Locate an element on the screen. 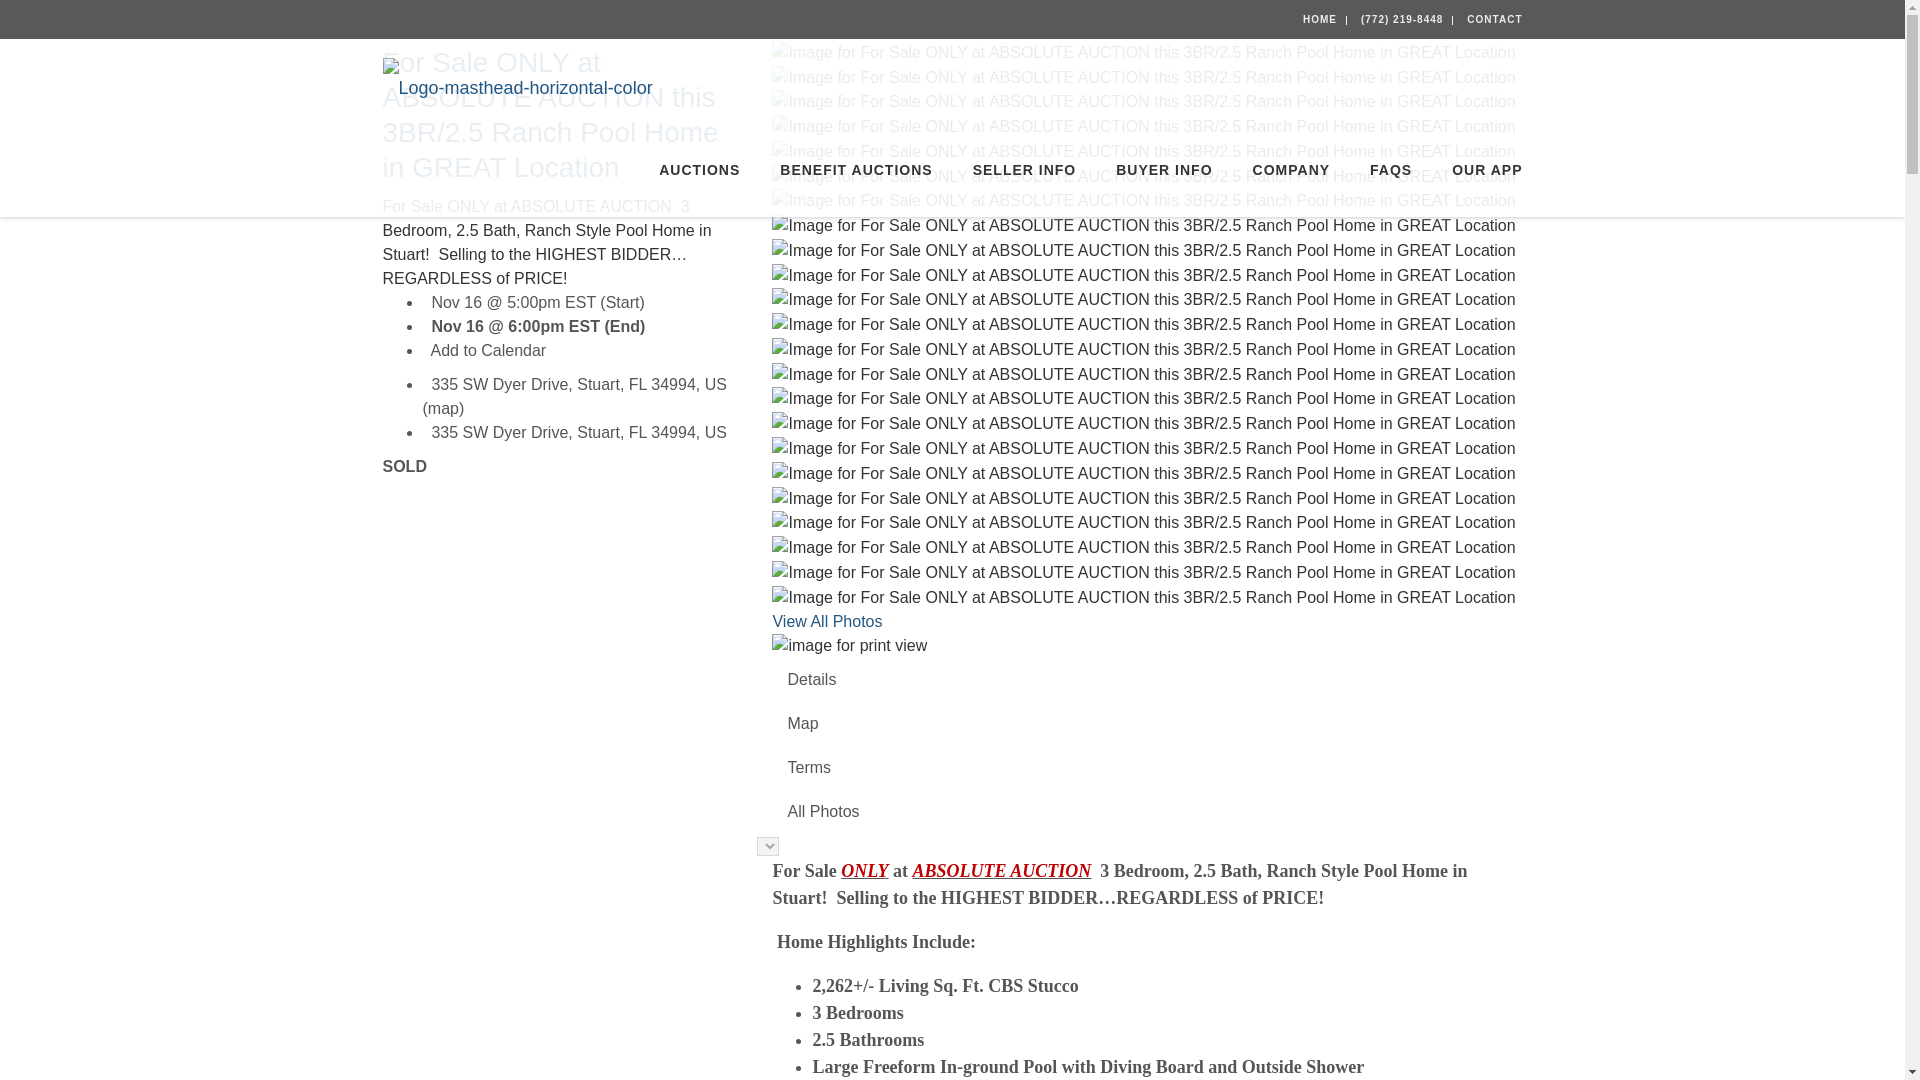 This screenshot has width=1920, height=1080. OUR APP is located at coordinates (1477, 170).